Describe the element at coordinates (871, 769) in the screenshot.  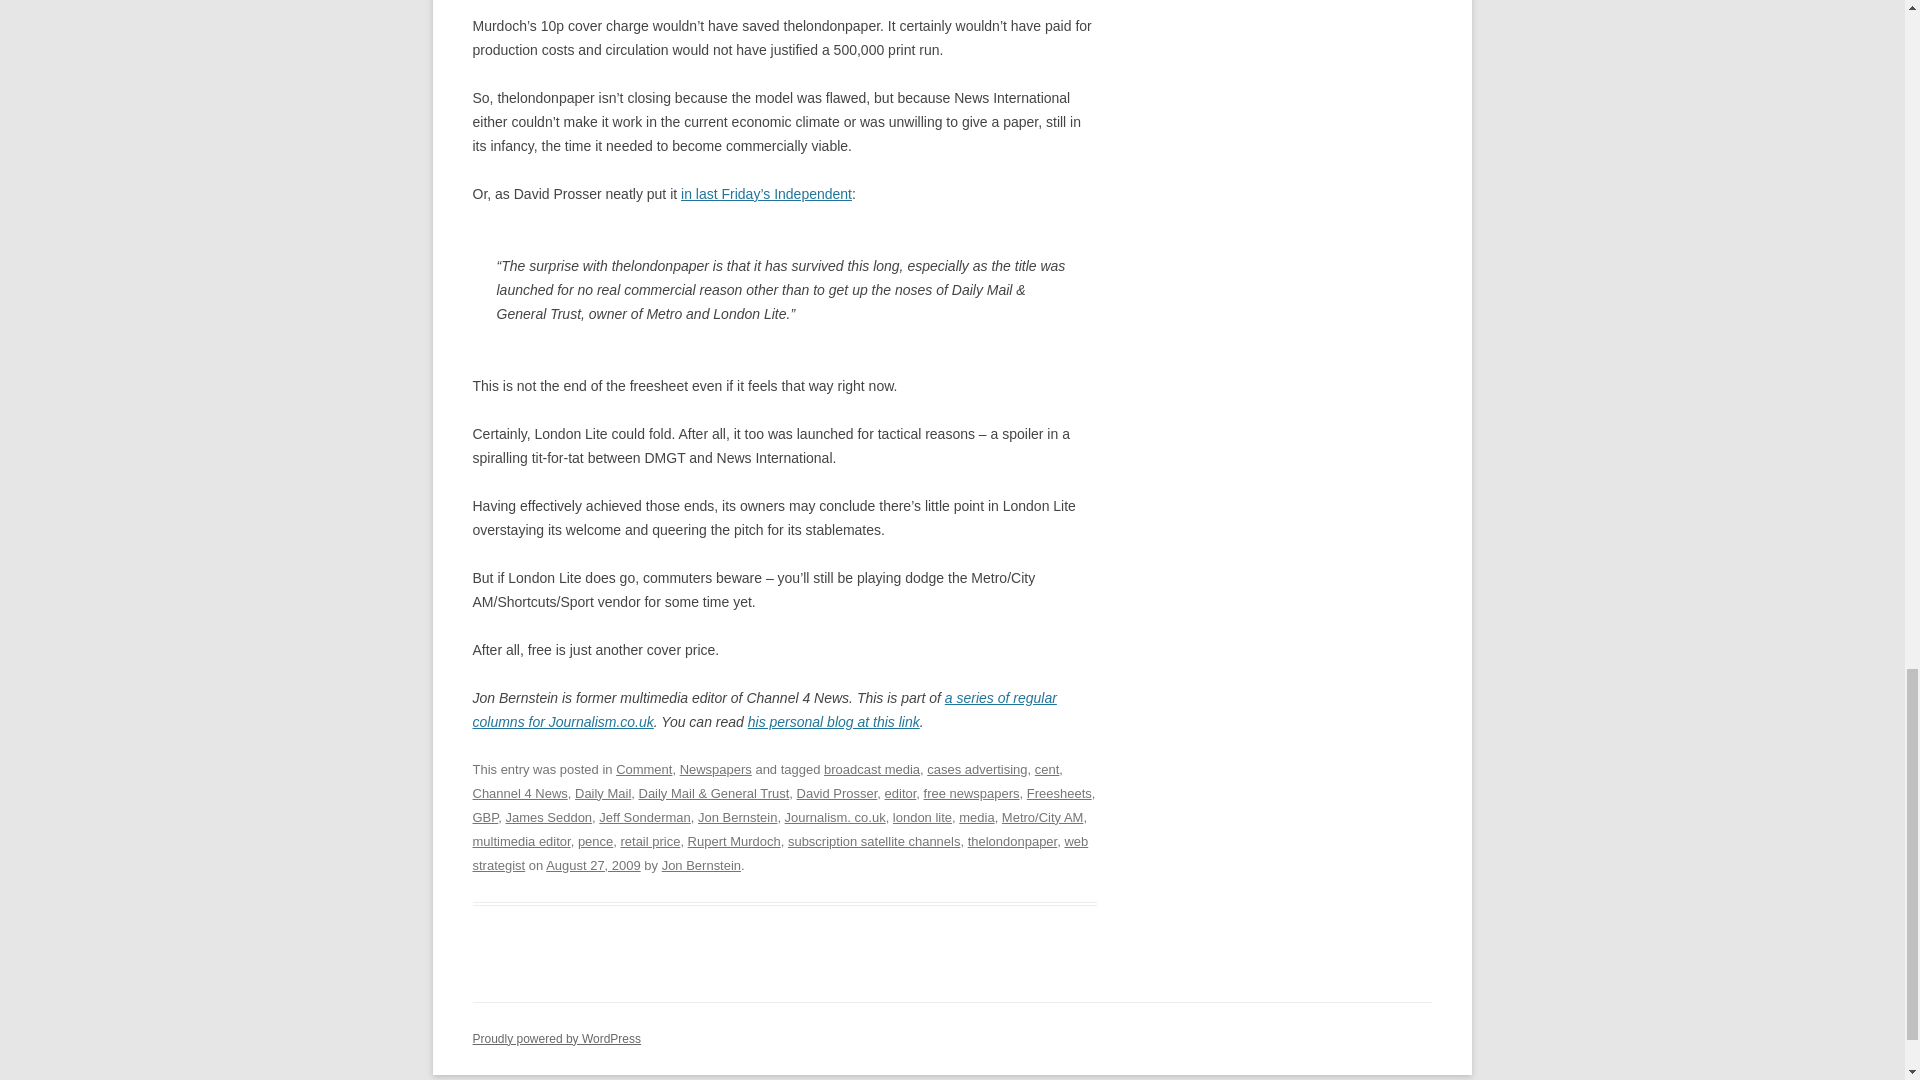
I see `broadcast media` at that location.